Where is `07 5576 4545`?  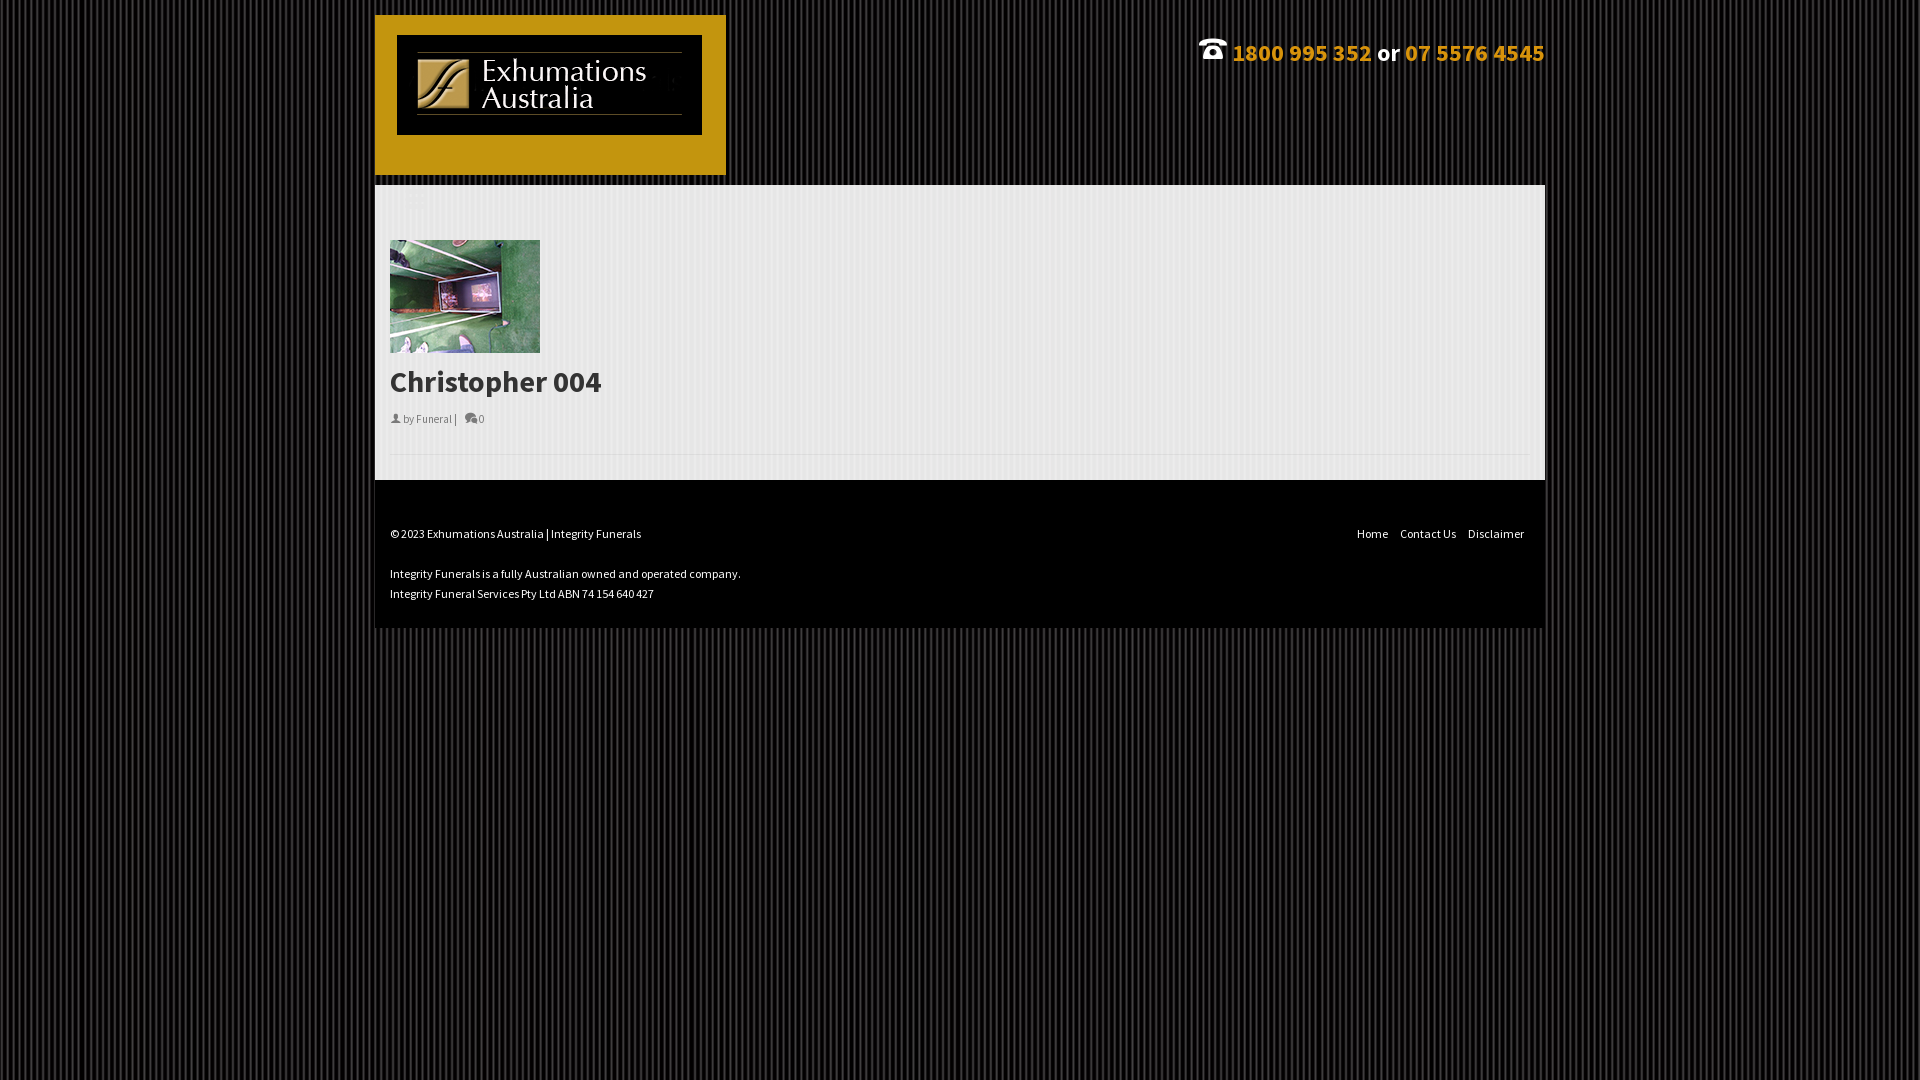 07 5576 4545 is located at coordinates (1475, 52).